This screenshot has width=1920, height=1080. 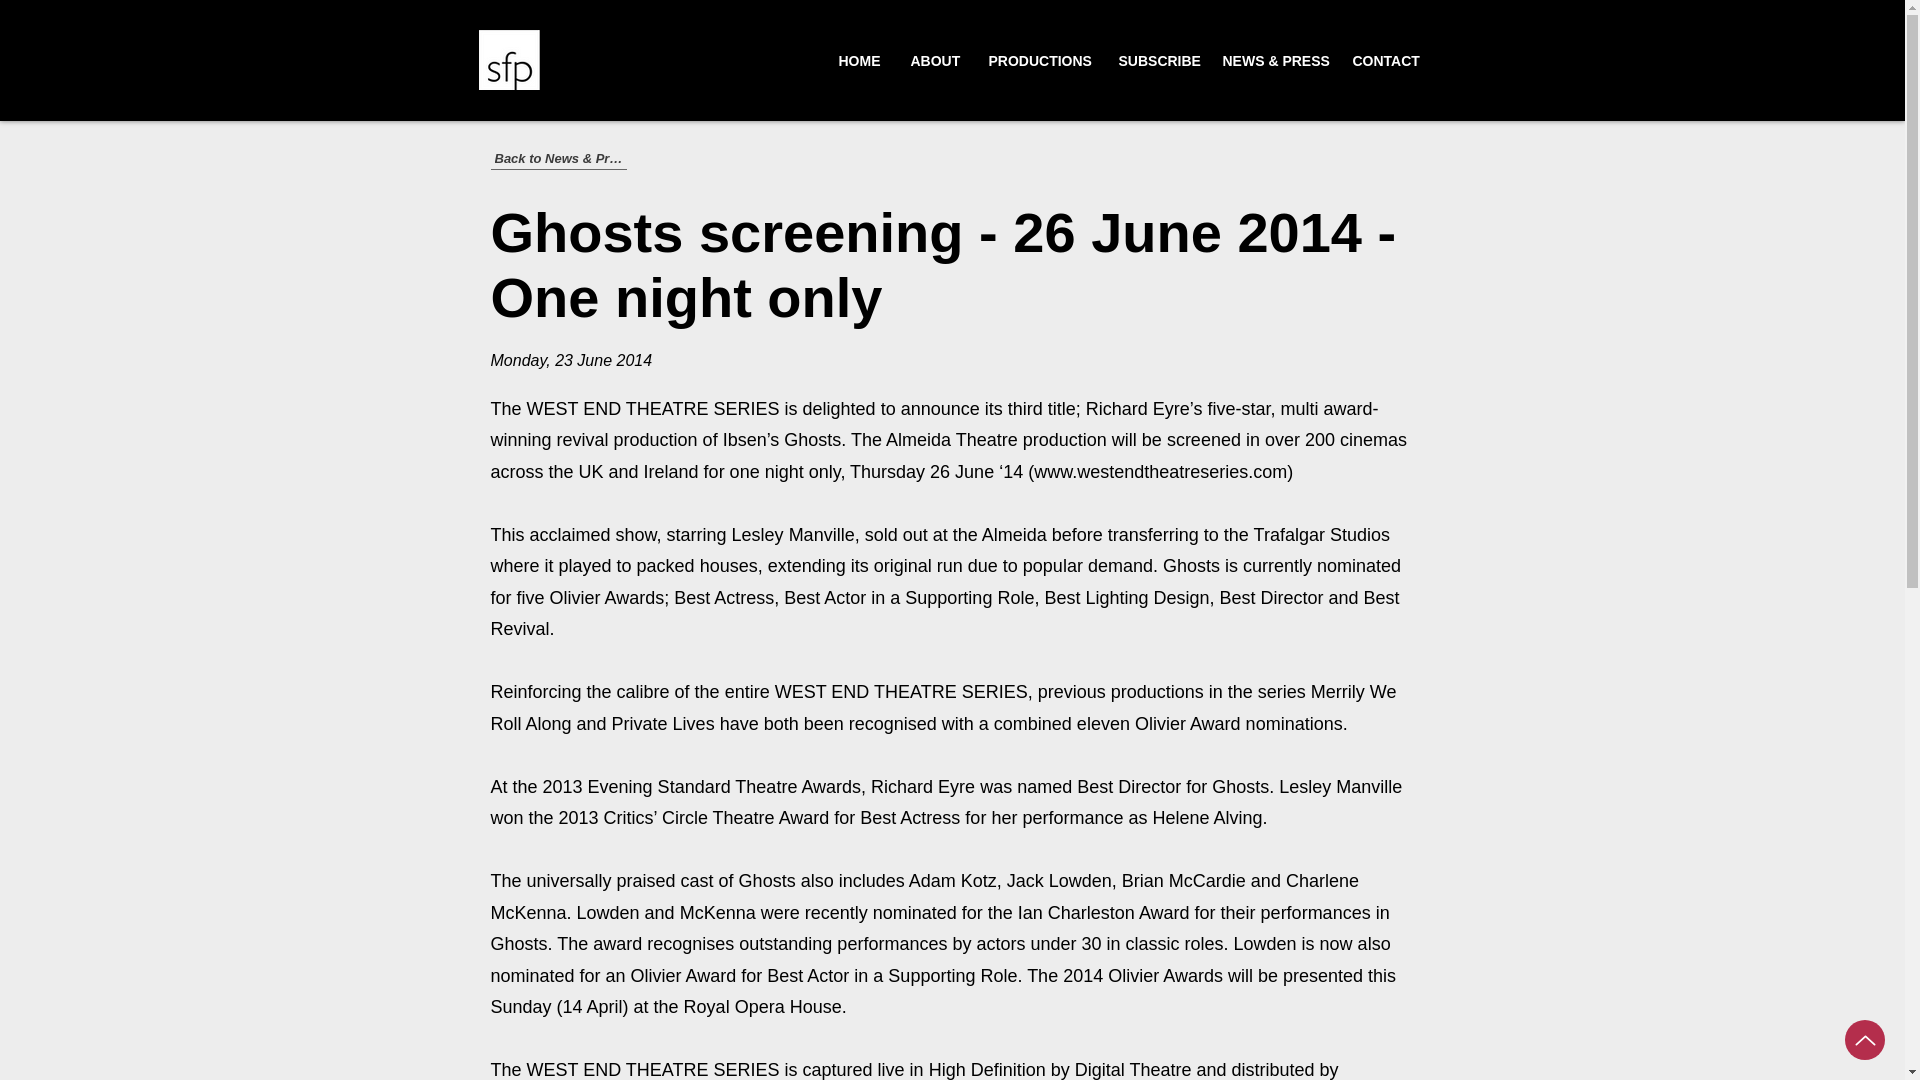 I want to click on PRODUCTIONS, so click(x=1038, y=60).